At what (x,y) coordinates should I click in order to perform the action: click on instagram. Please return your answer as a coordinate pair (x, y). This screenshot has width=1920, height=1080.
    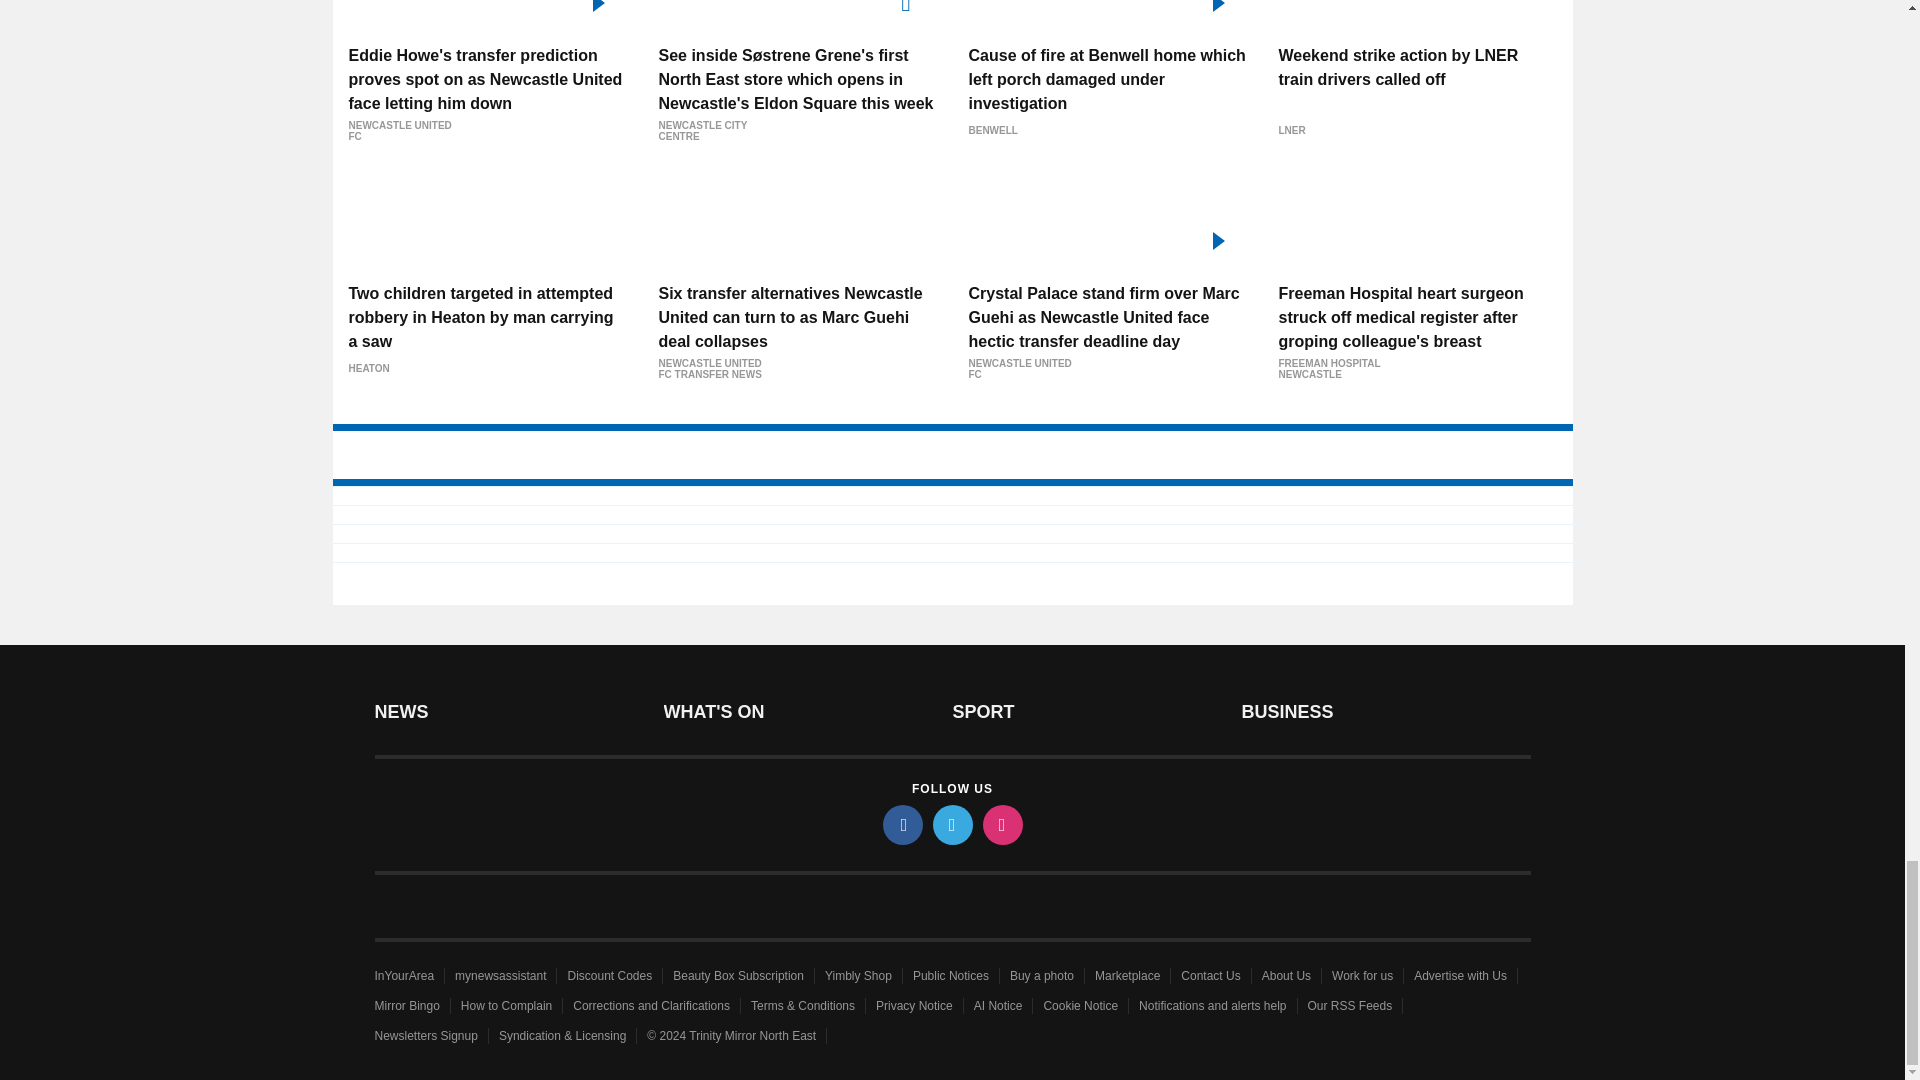
    Looking at the image, I should click on (1001, 824).